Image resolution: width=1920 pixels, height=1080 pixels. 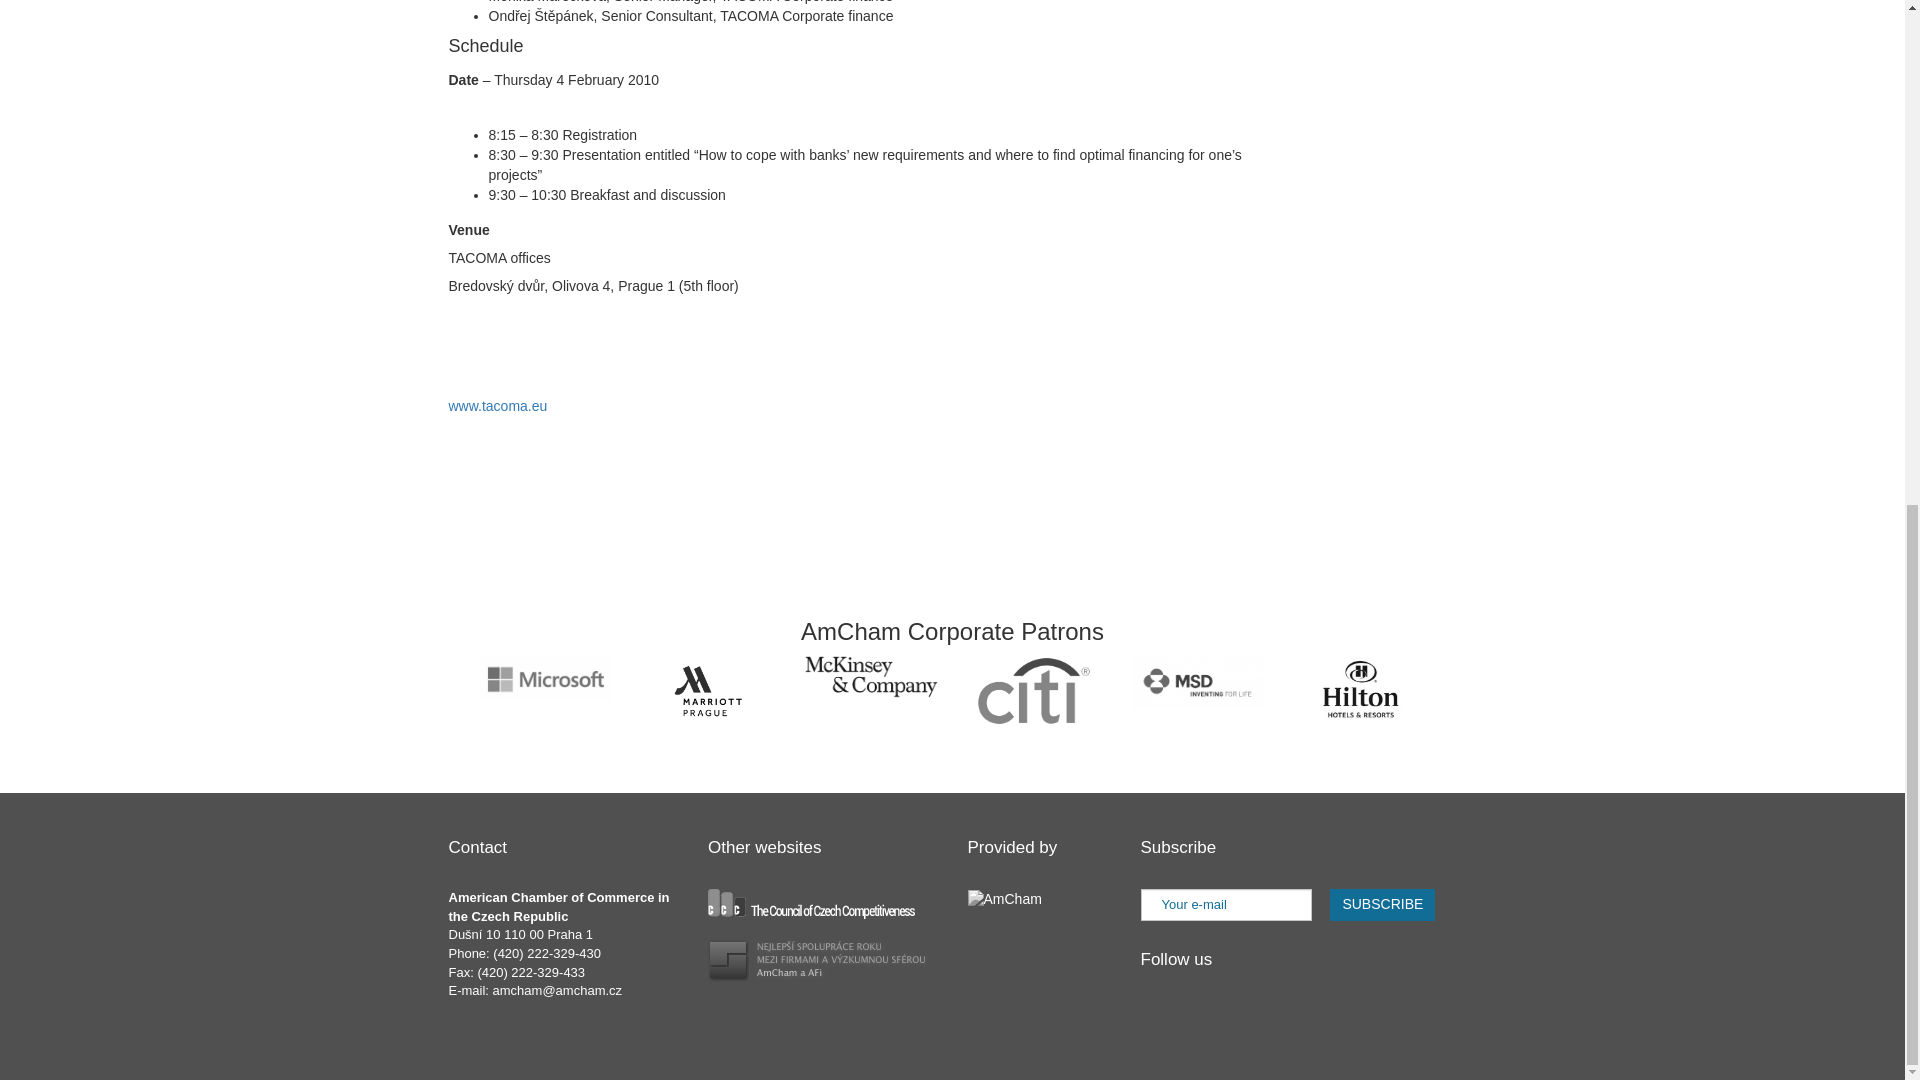 I want to click on Flickr, so click(x=1270, y=1018).